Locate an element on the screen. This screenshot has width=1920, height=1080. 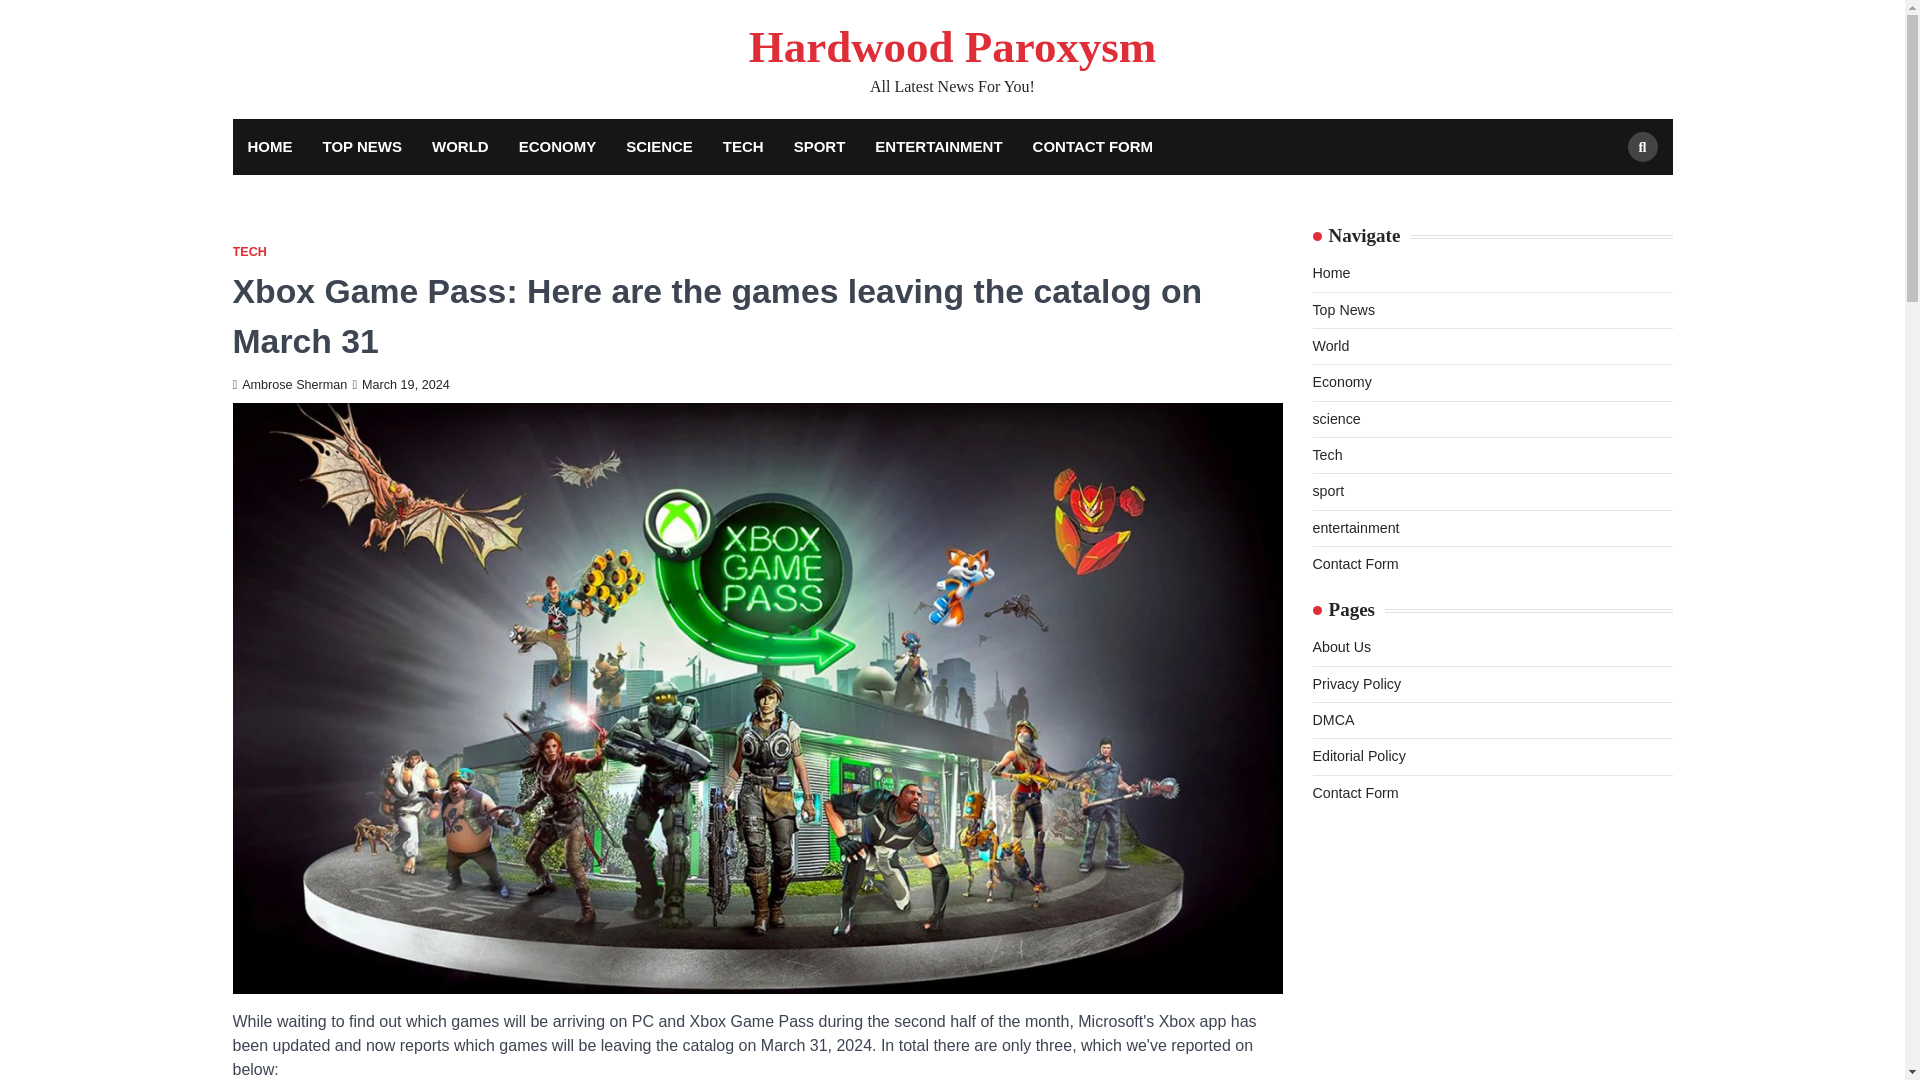
Economy is located at coordinates (1340, 381).